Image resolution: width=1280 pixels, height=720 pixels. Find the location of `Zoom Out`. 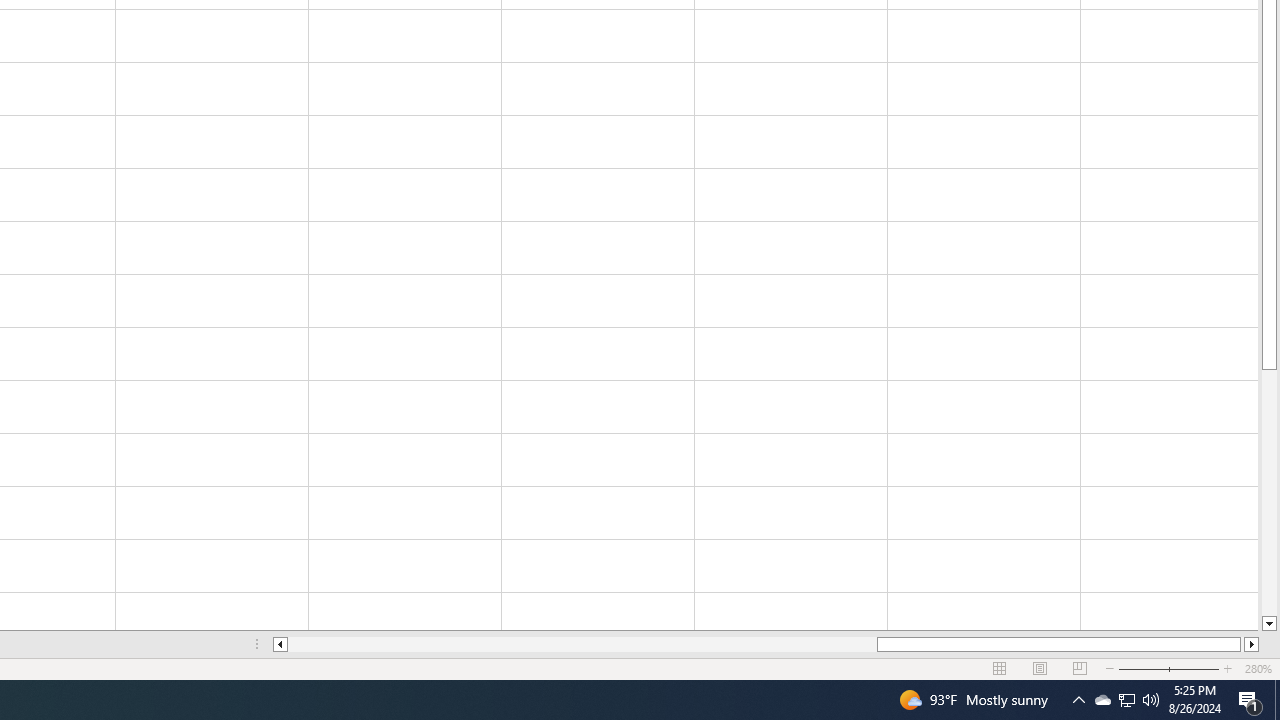

Zoom Out is located at coordinates (1156, 668).